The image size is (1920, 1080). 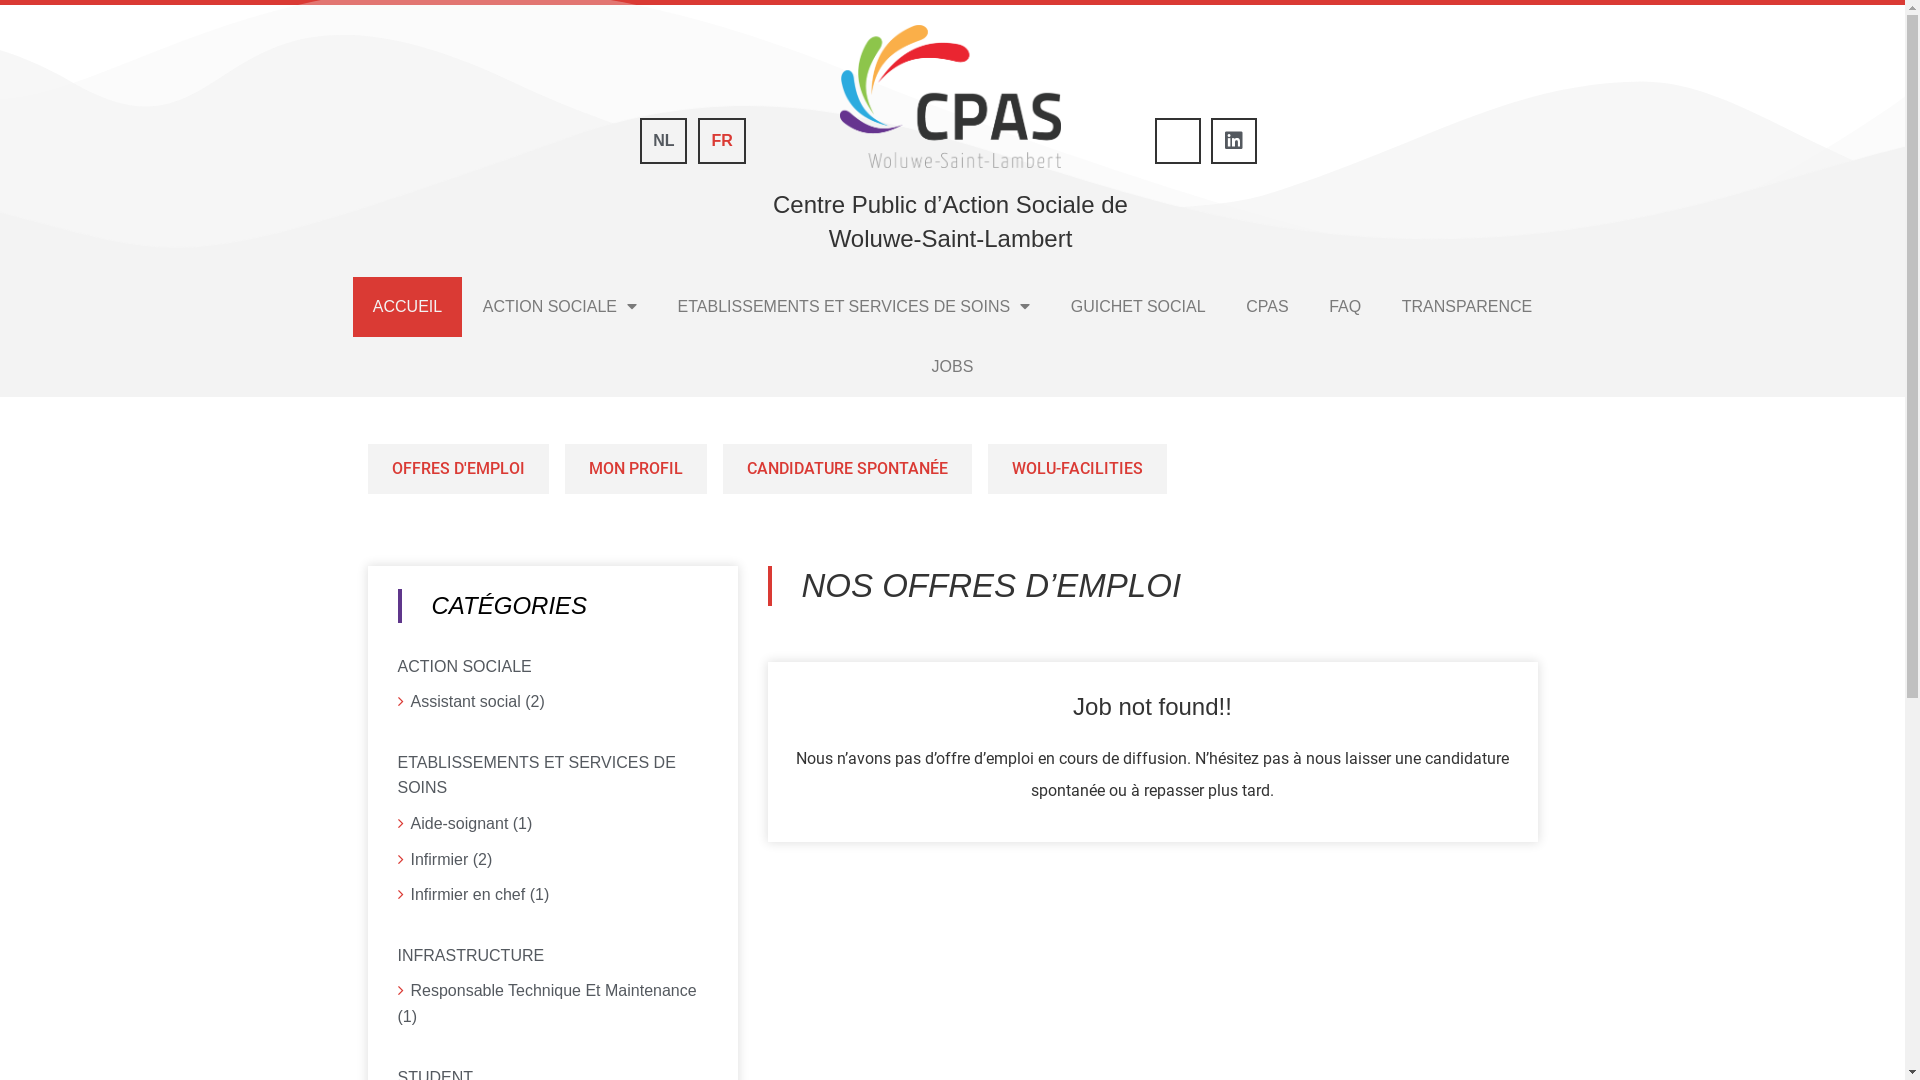 I want to click on Assistant social (2), so click(x=553, y=702).